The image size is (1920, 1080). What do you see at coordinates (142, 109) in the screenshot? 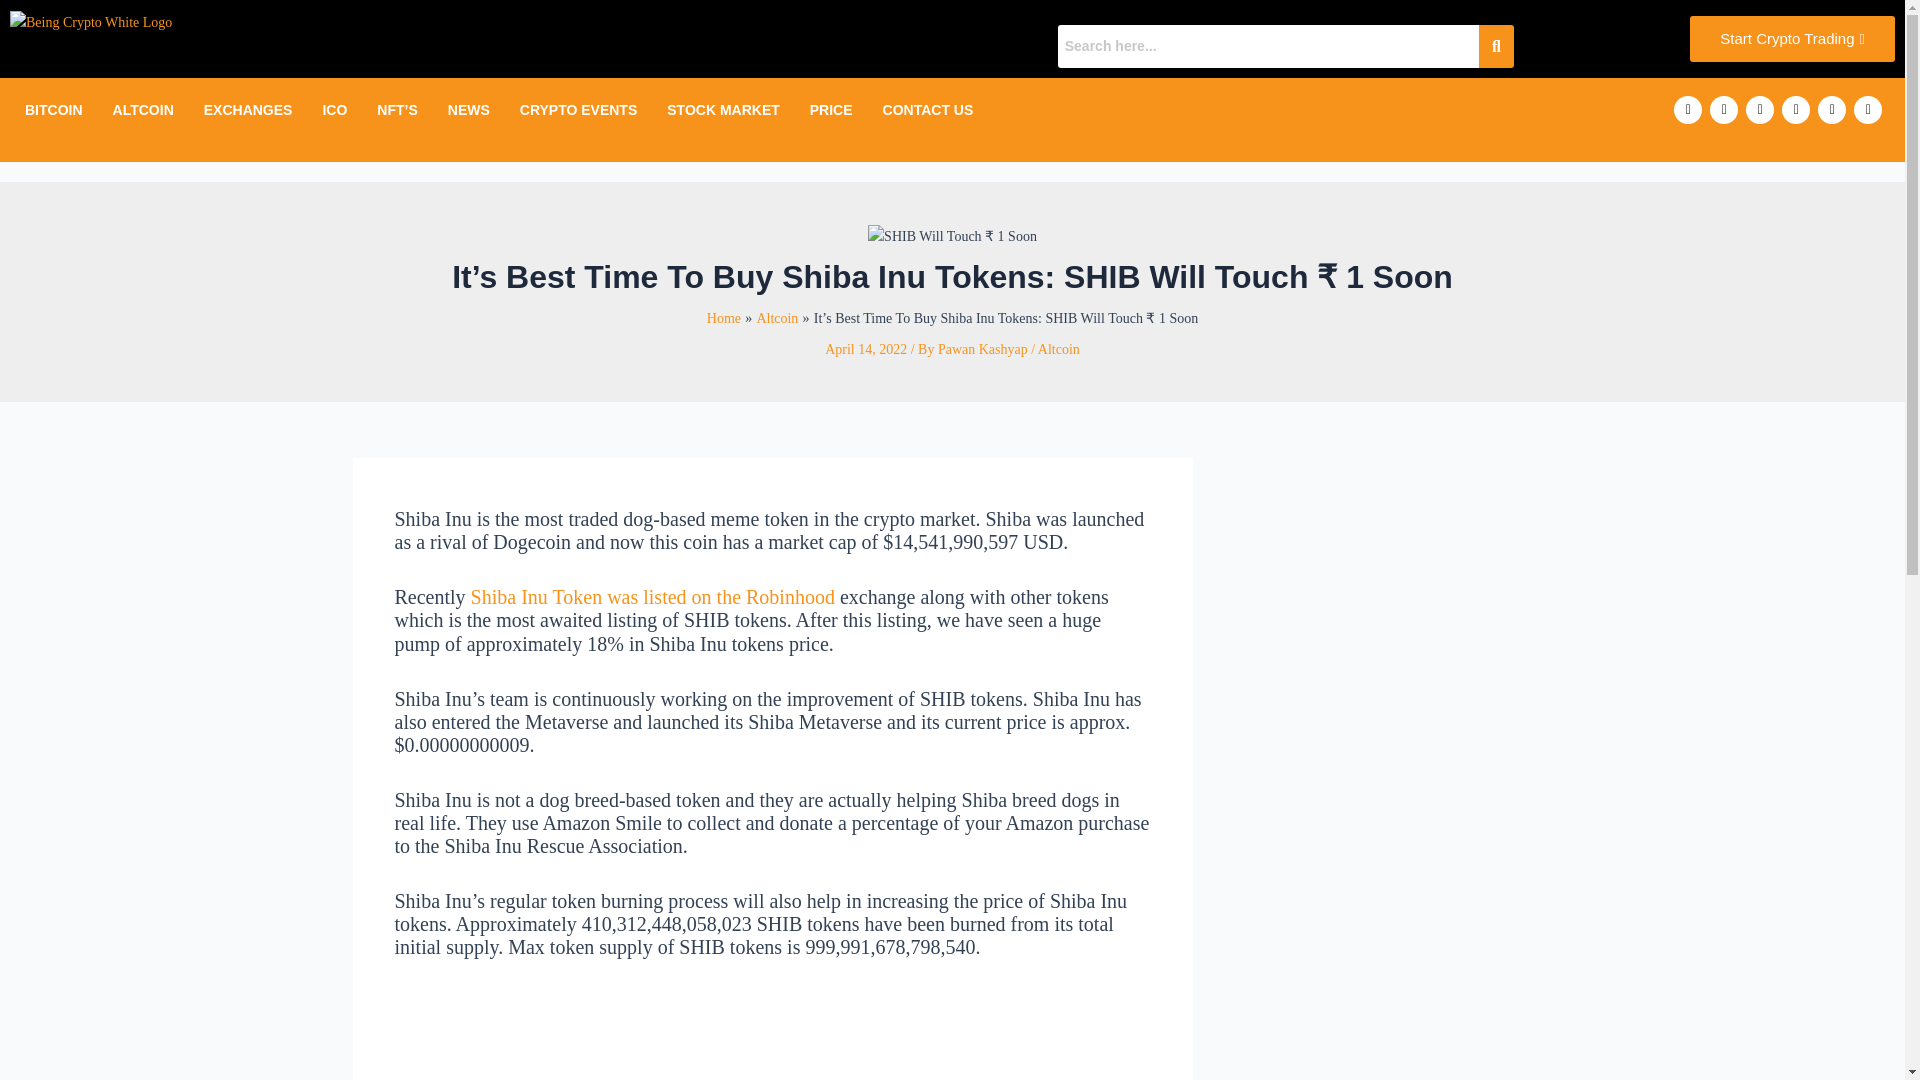
I see `ALTCOIN` at bounding box center [142, 109].